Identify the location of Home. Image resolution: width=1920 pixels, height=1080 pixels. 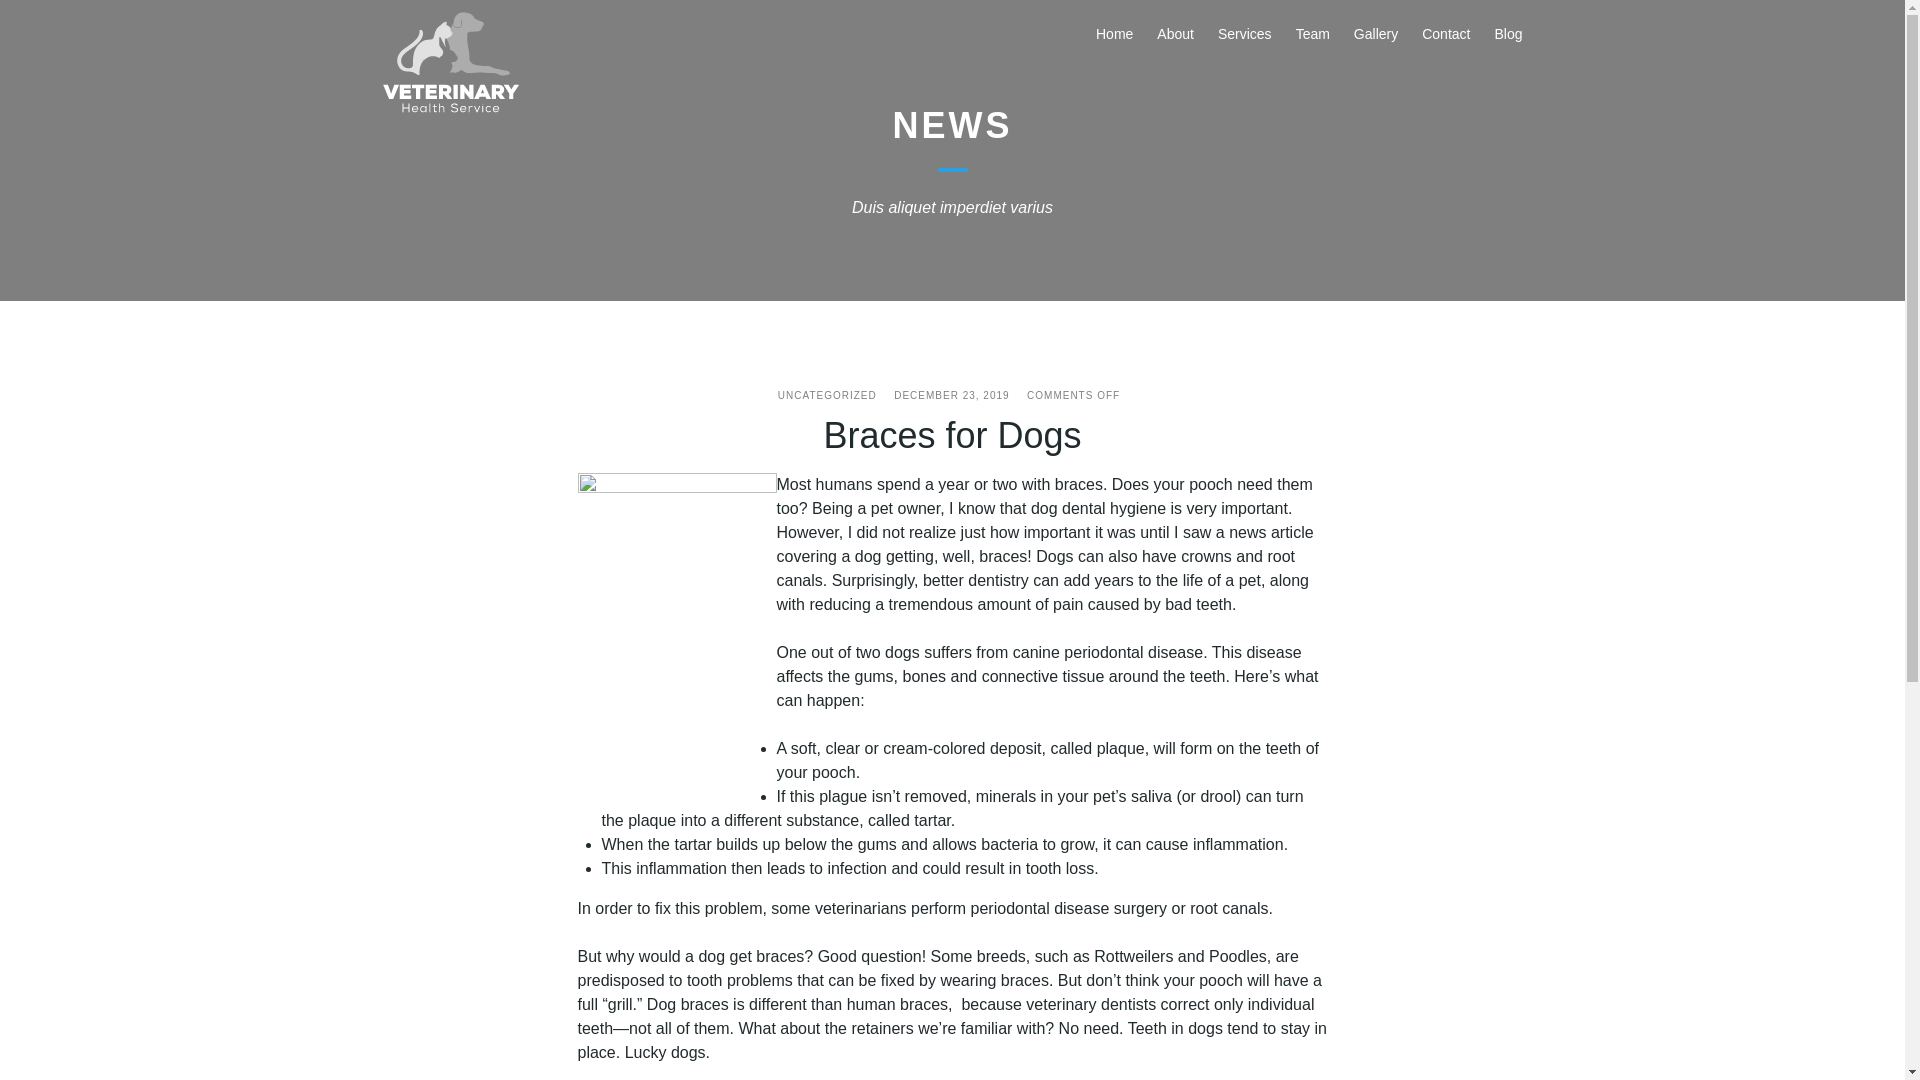
(1114, 34).